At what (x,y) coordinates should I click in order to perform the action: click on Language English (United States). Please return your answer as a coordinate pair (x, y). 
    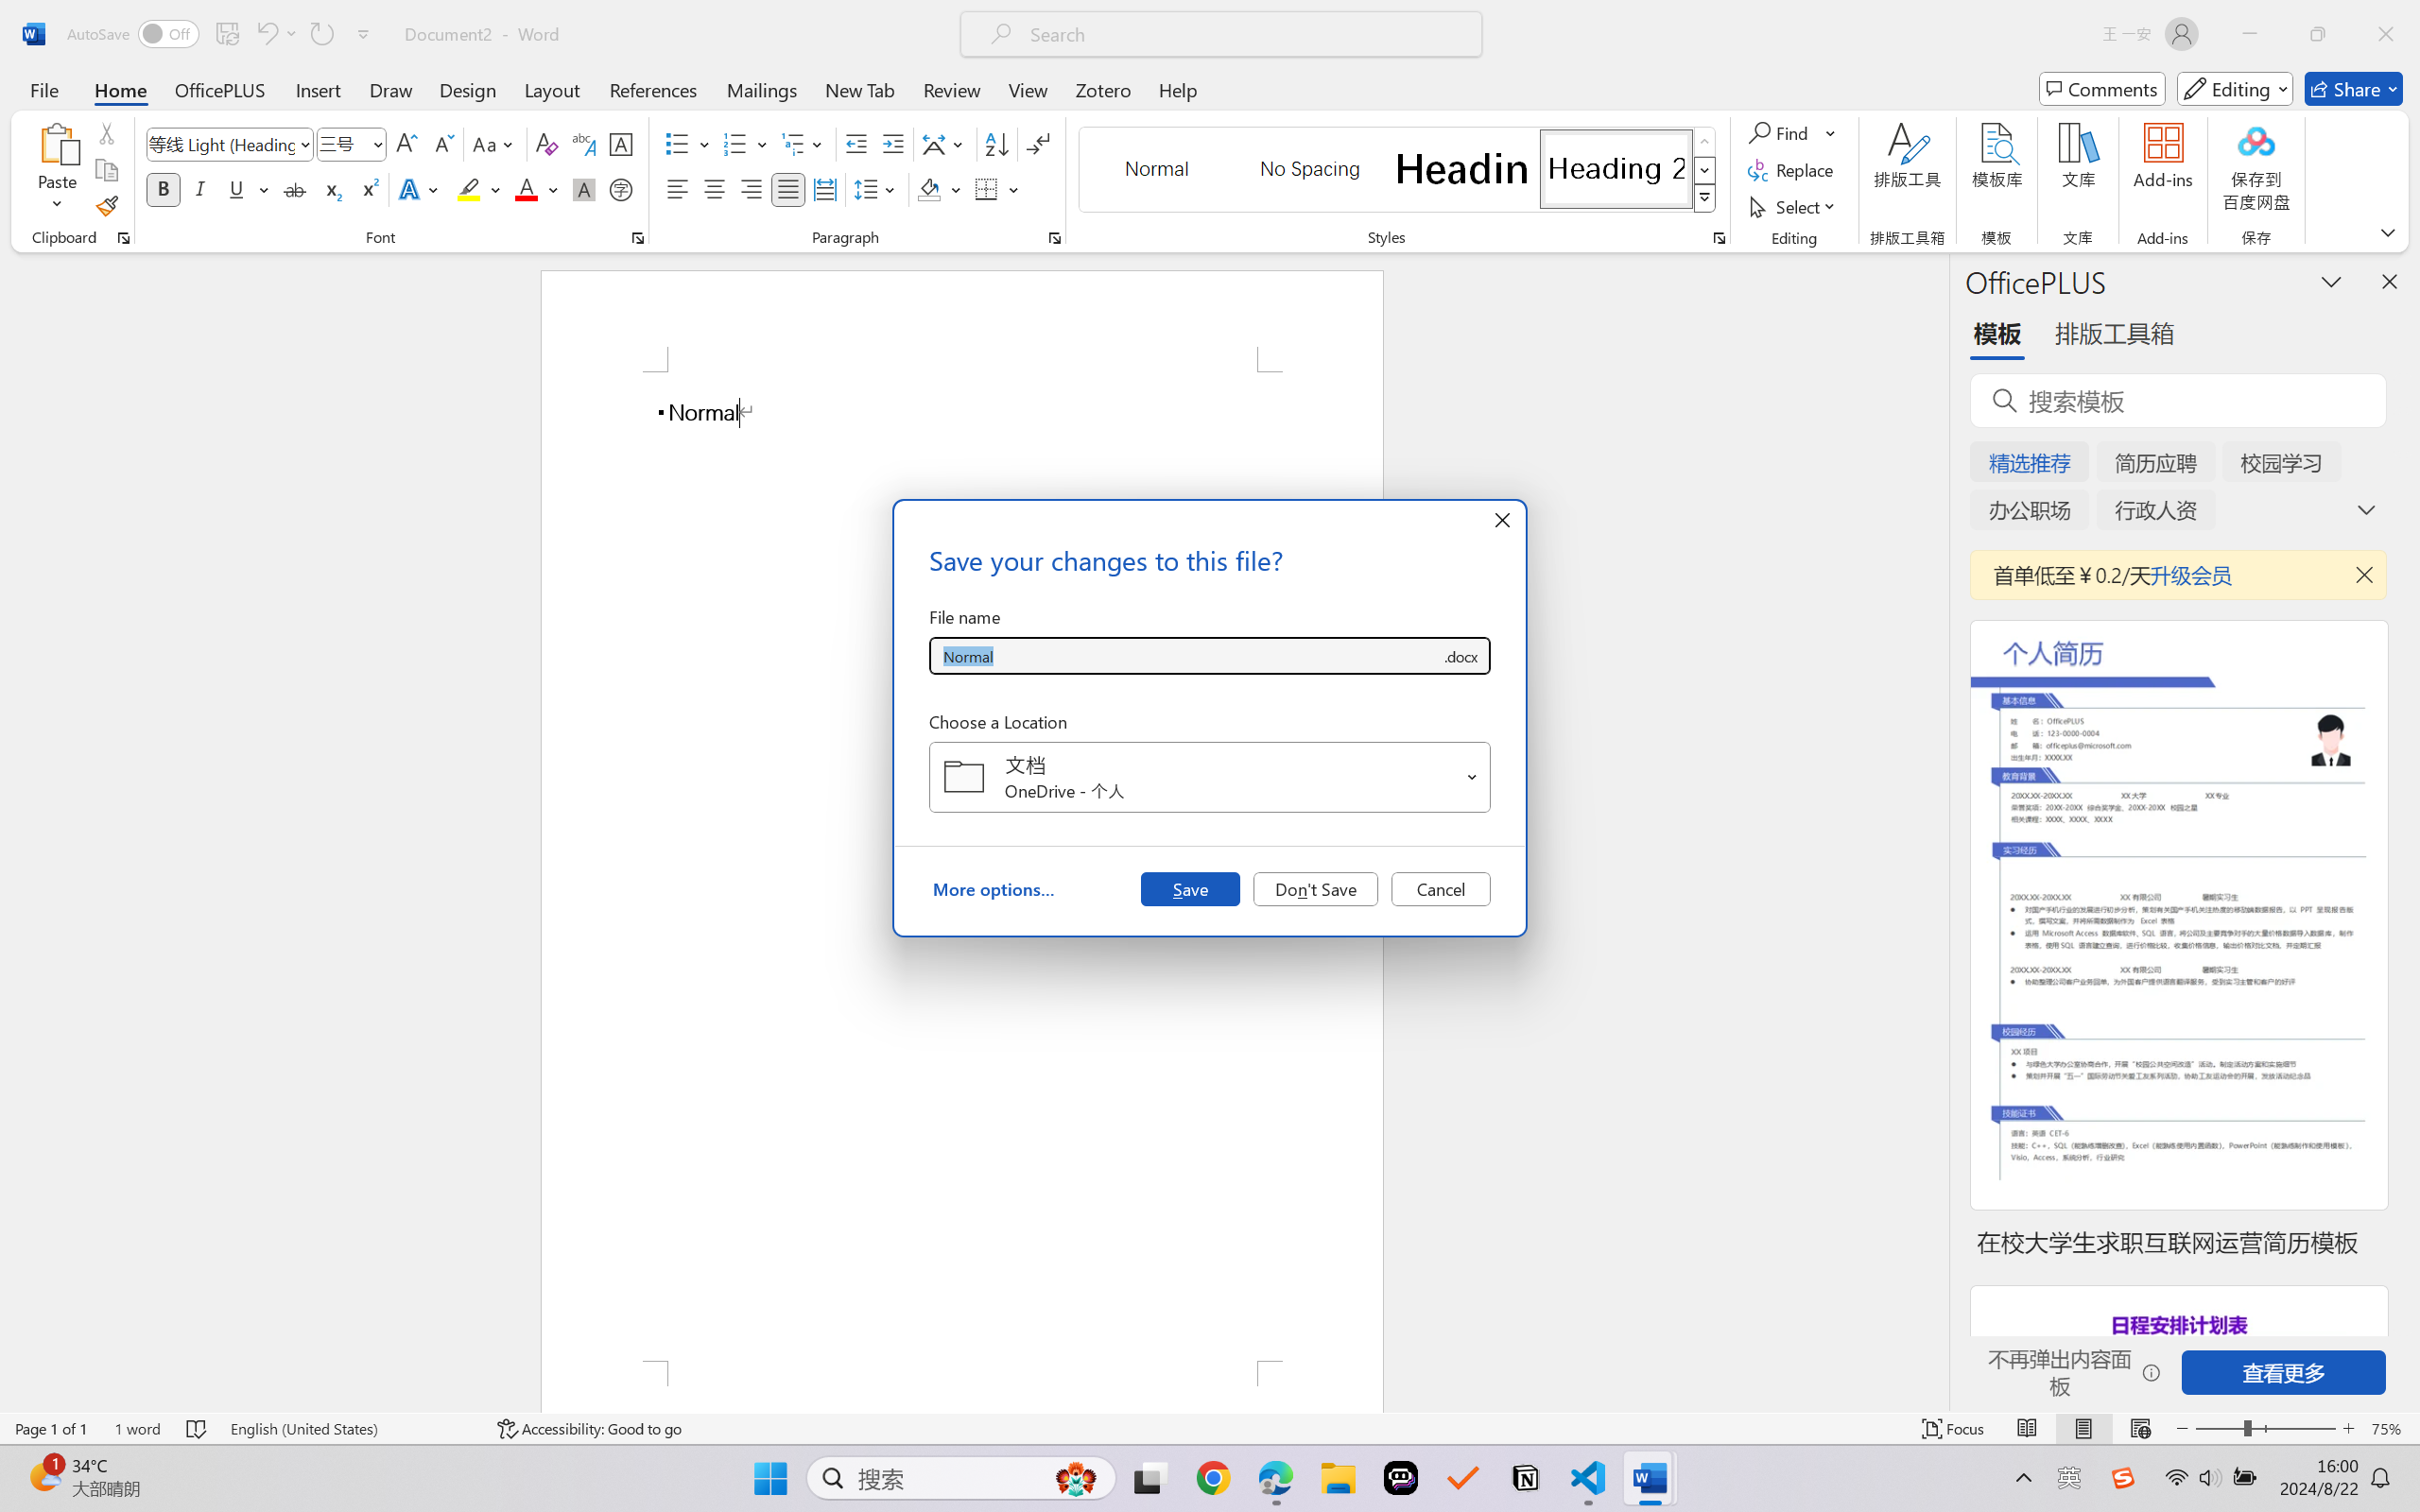
    Looking at the image, I should click on (350, 1429).